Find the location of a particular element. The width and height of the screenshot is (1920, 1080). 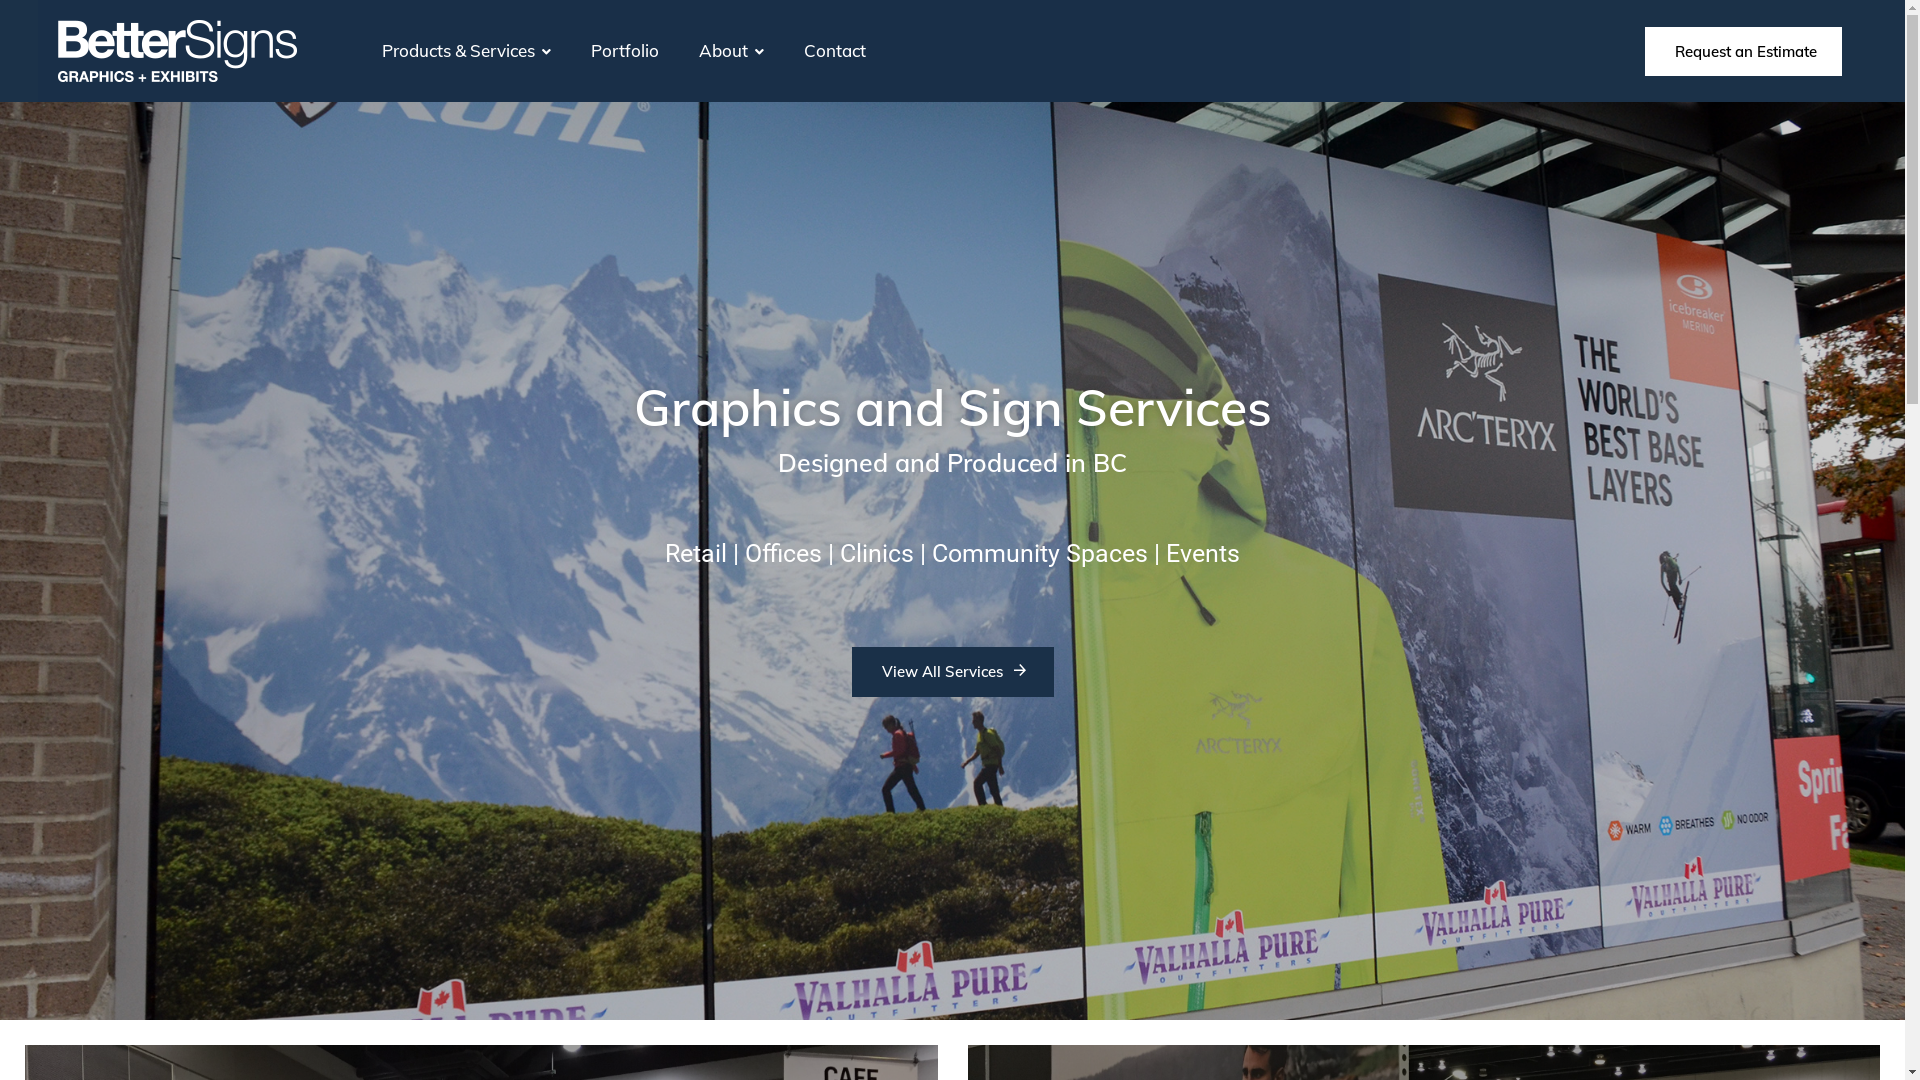

Products & Services is located at coordinates (466, 50).